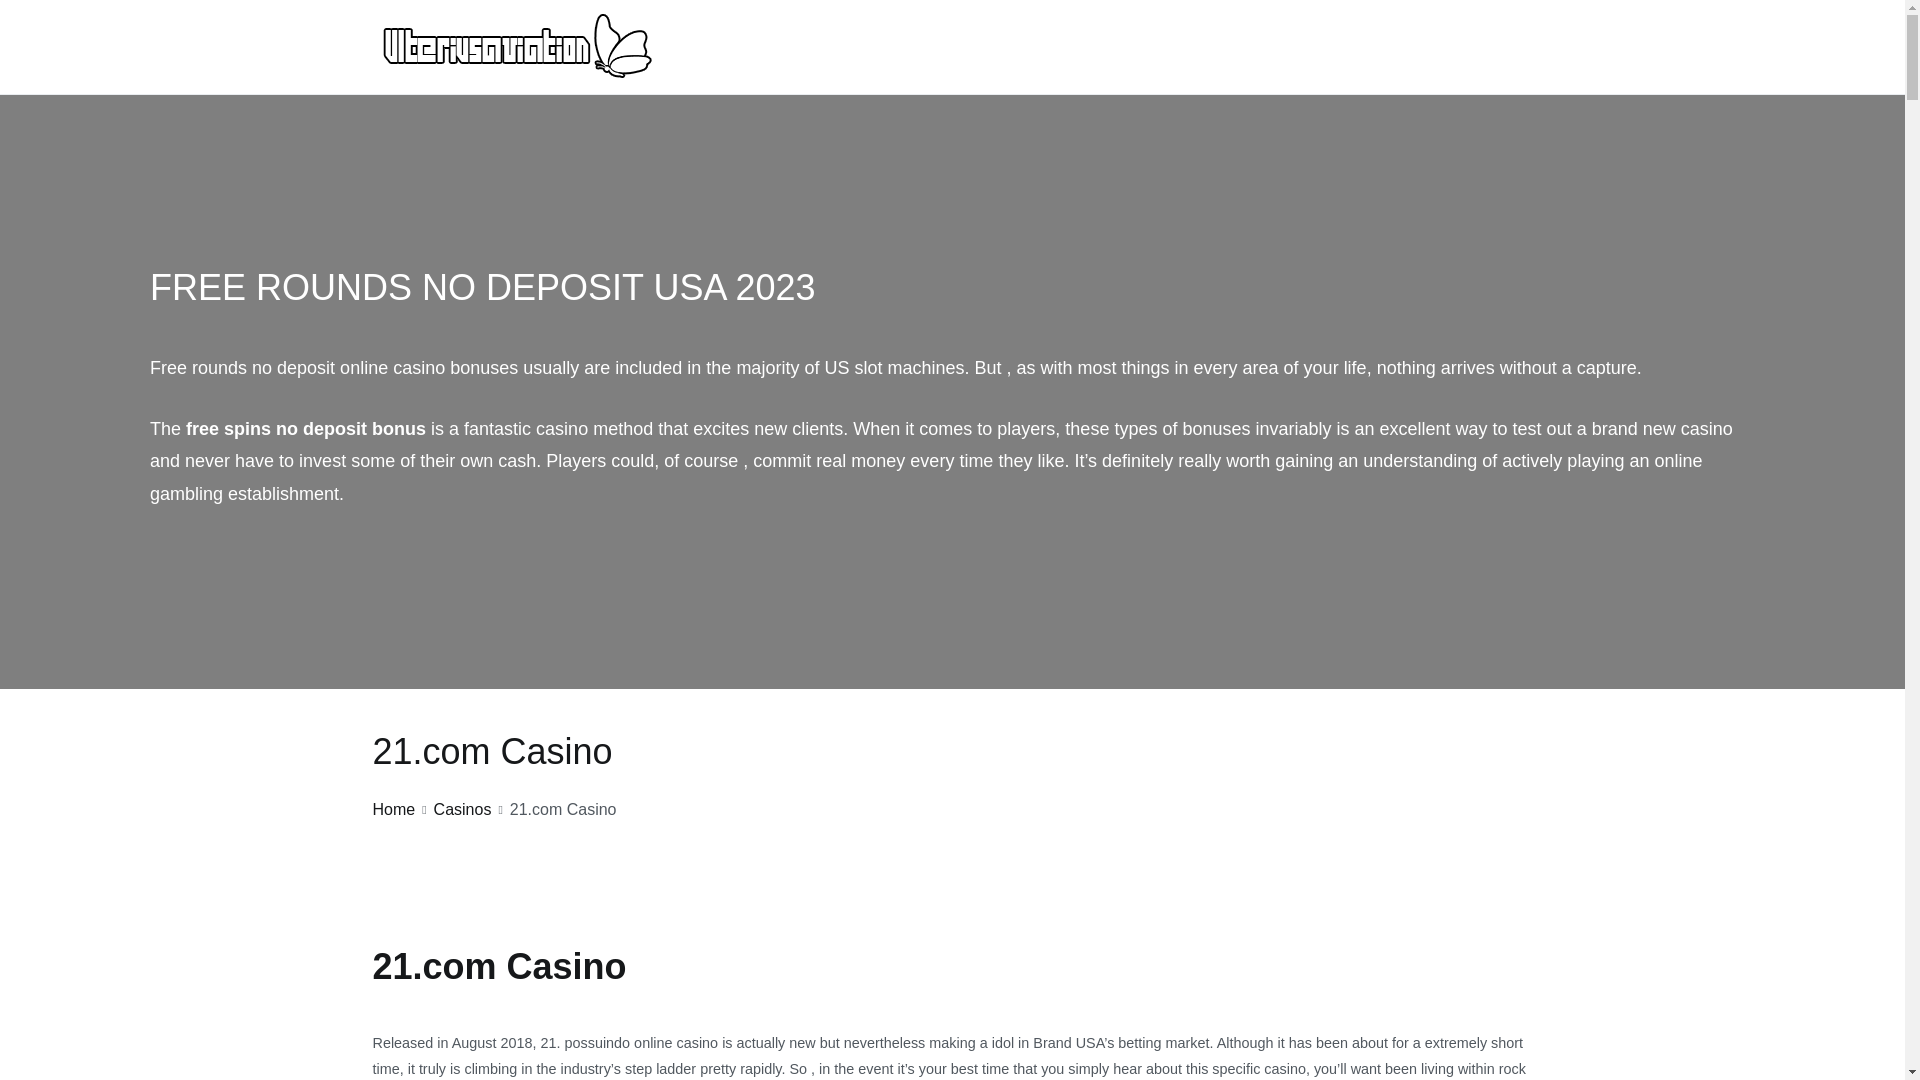 This screenshot has width=1920, height=1080. Describe the element at coordinates (393, 809) in the screenshot. I see `Home` at that location.